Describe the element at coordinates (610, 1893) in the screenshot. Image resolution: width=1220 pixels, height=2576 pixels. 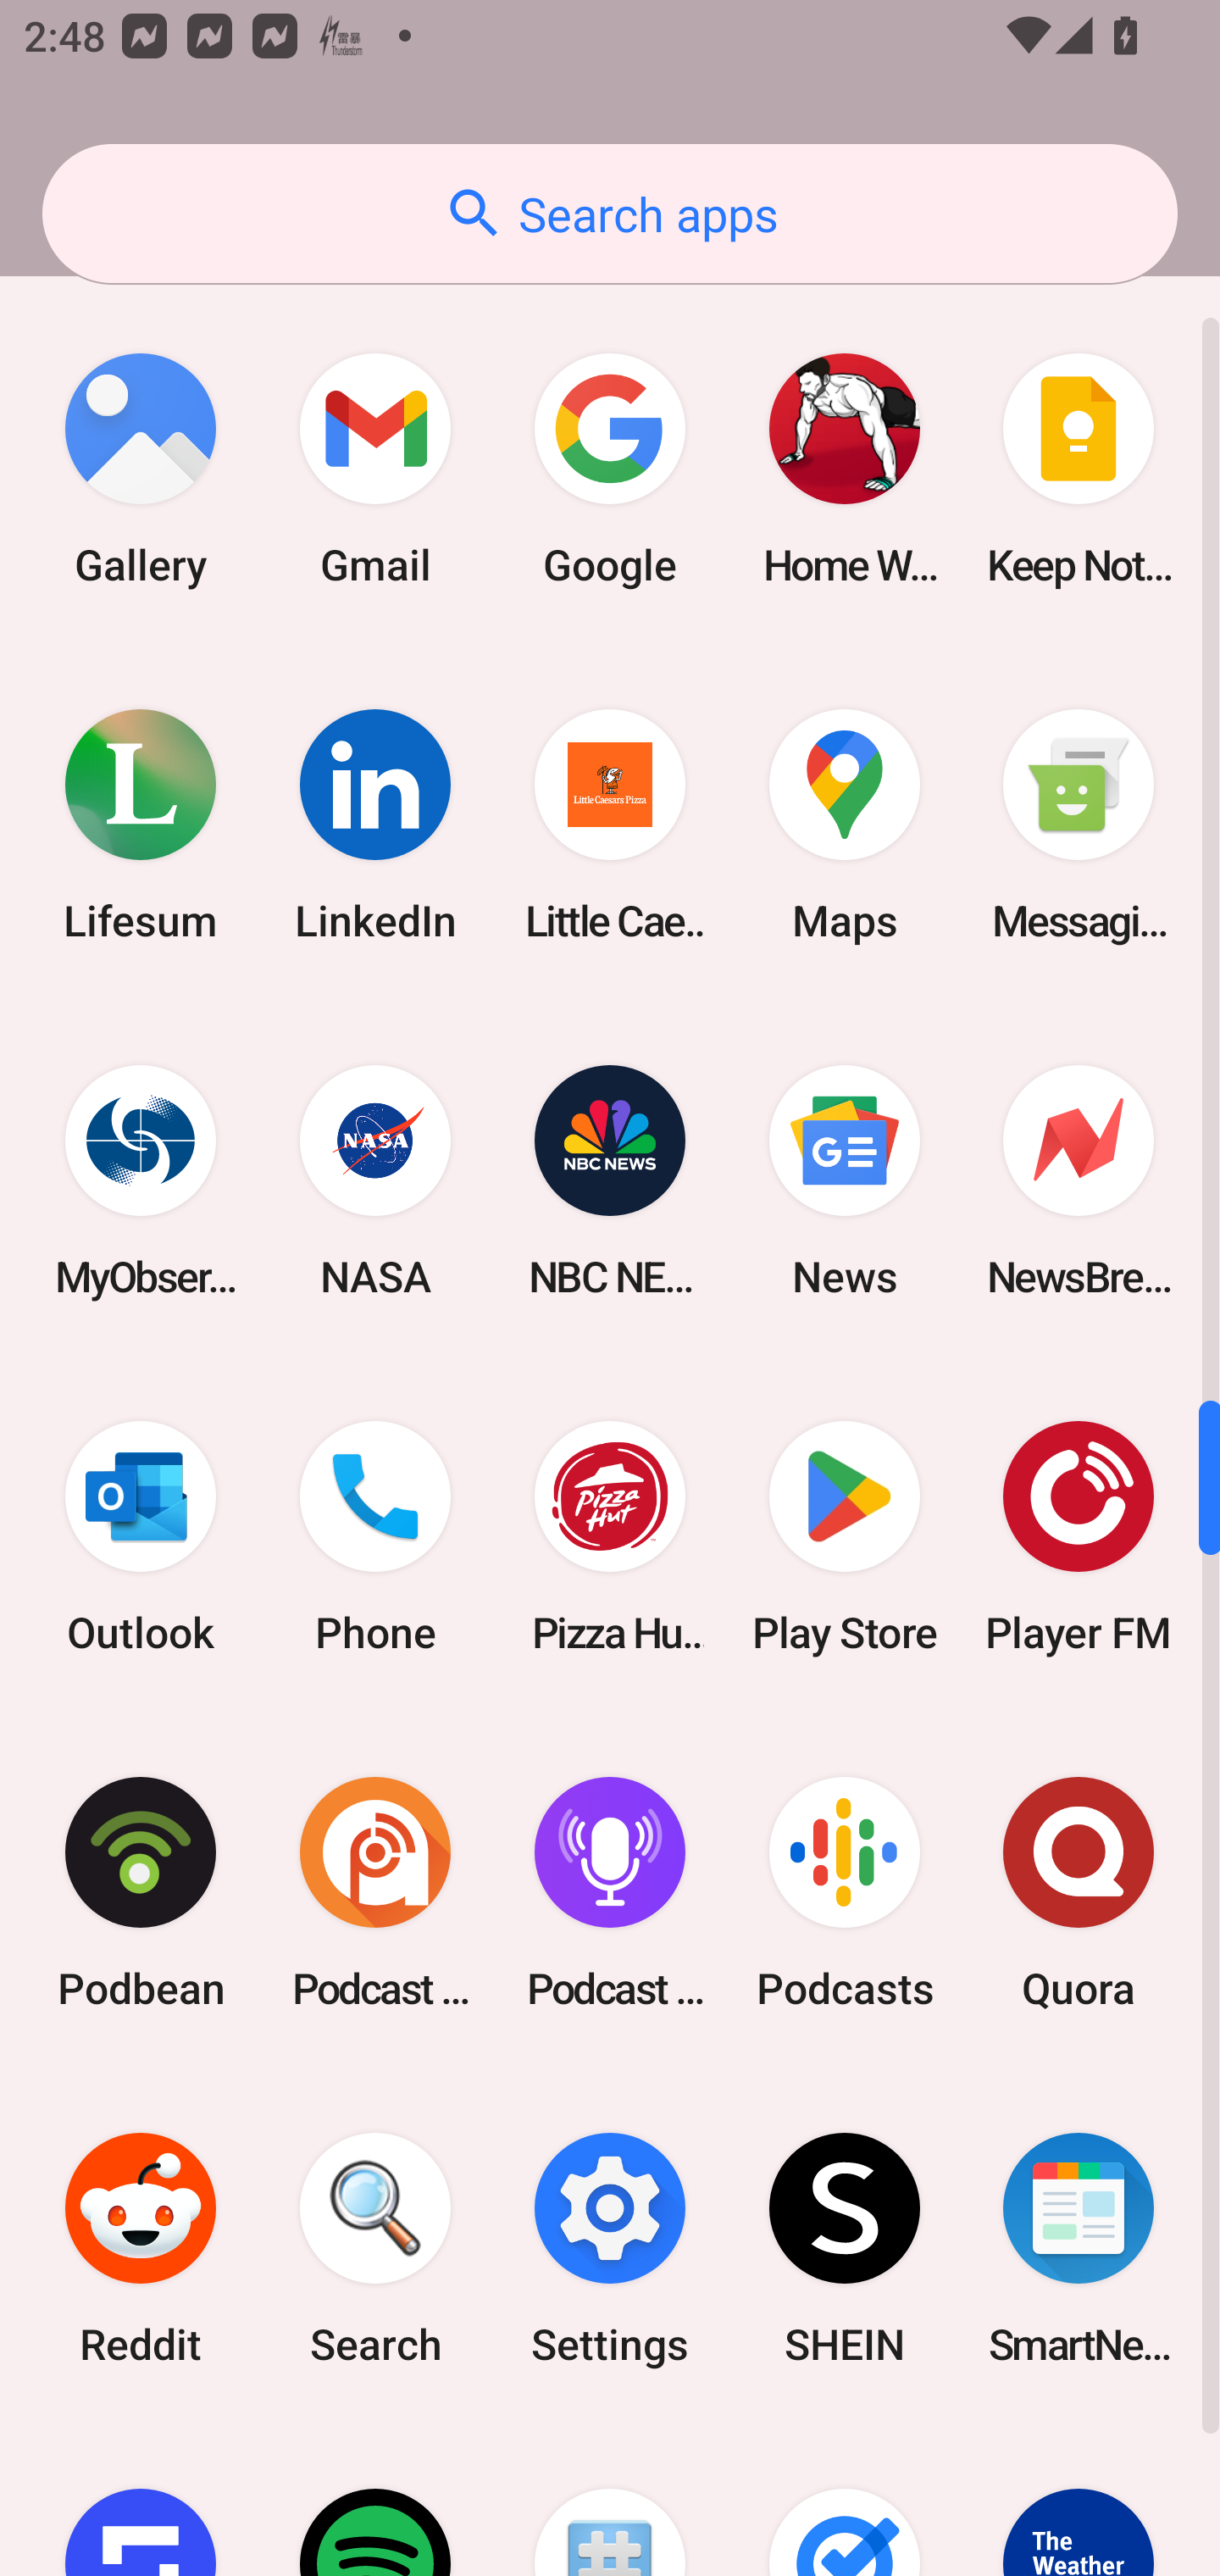
I see `Podcast Player` at that location.